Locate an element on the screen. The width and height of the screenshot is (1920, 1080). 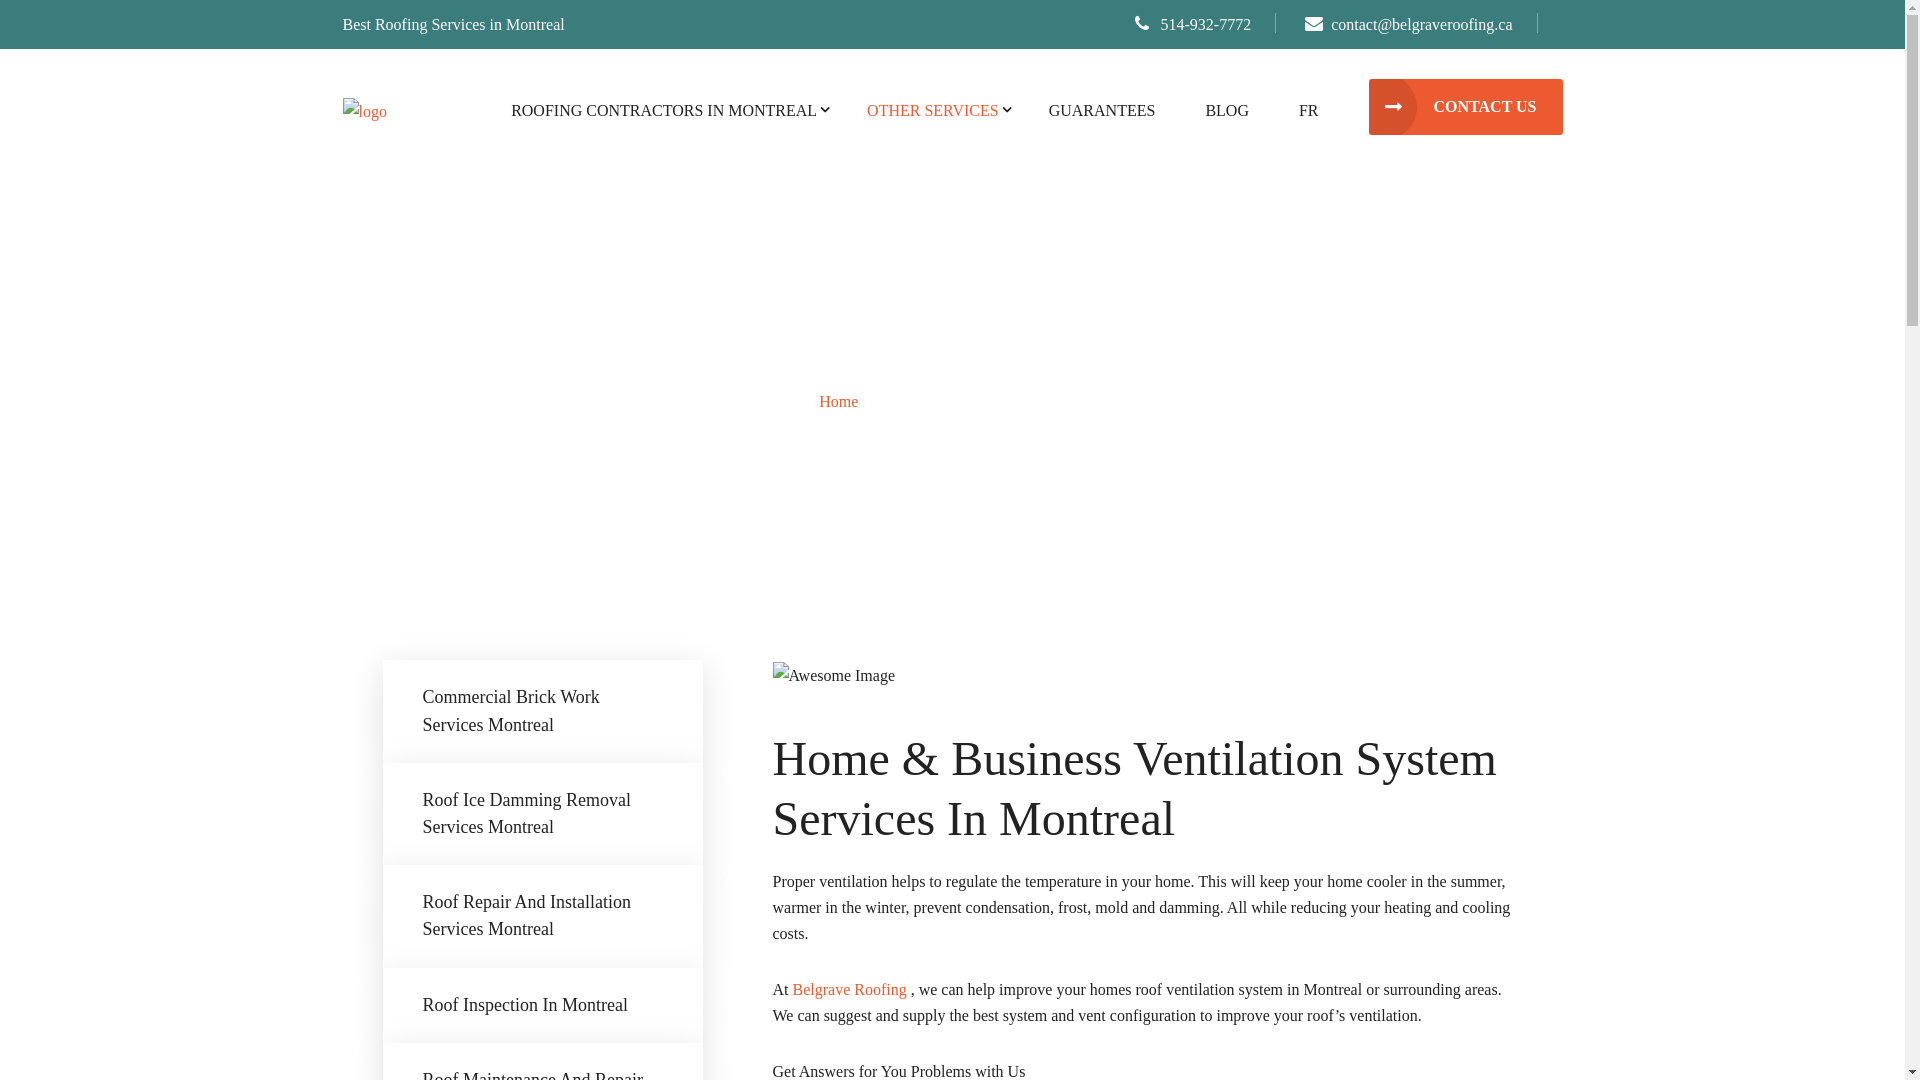
CONTACT US is located at coordinates (1466, 107).